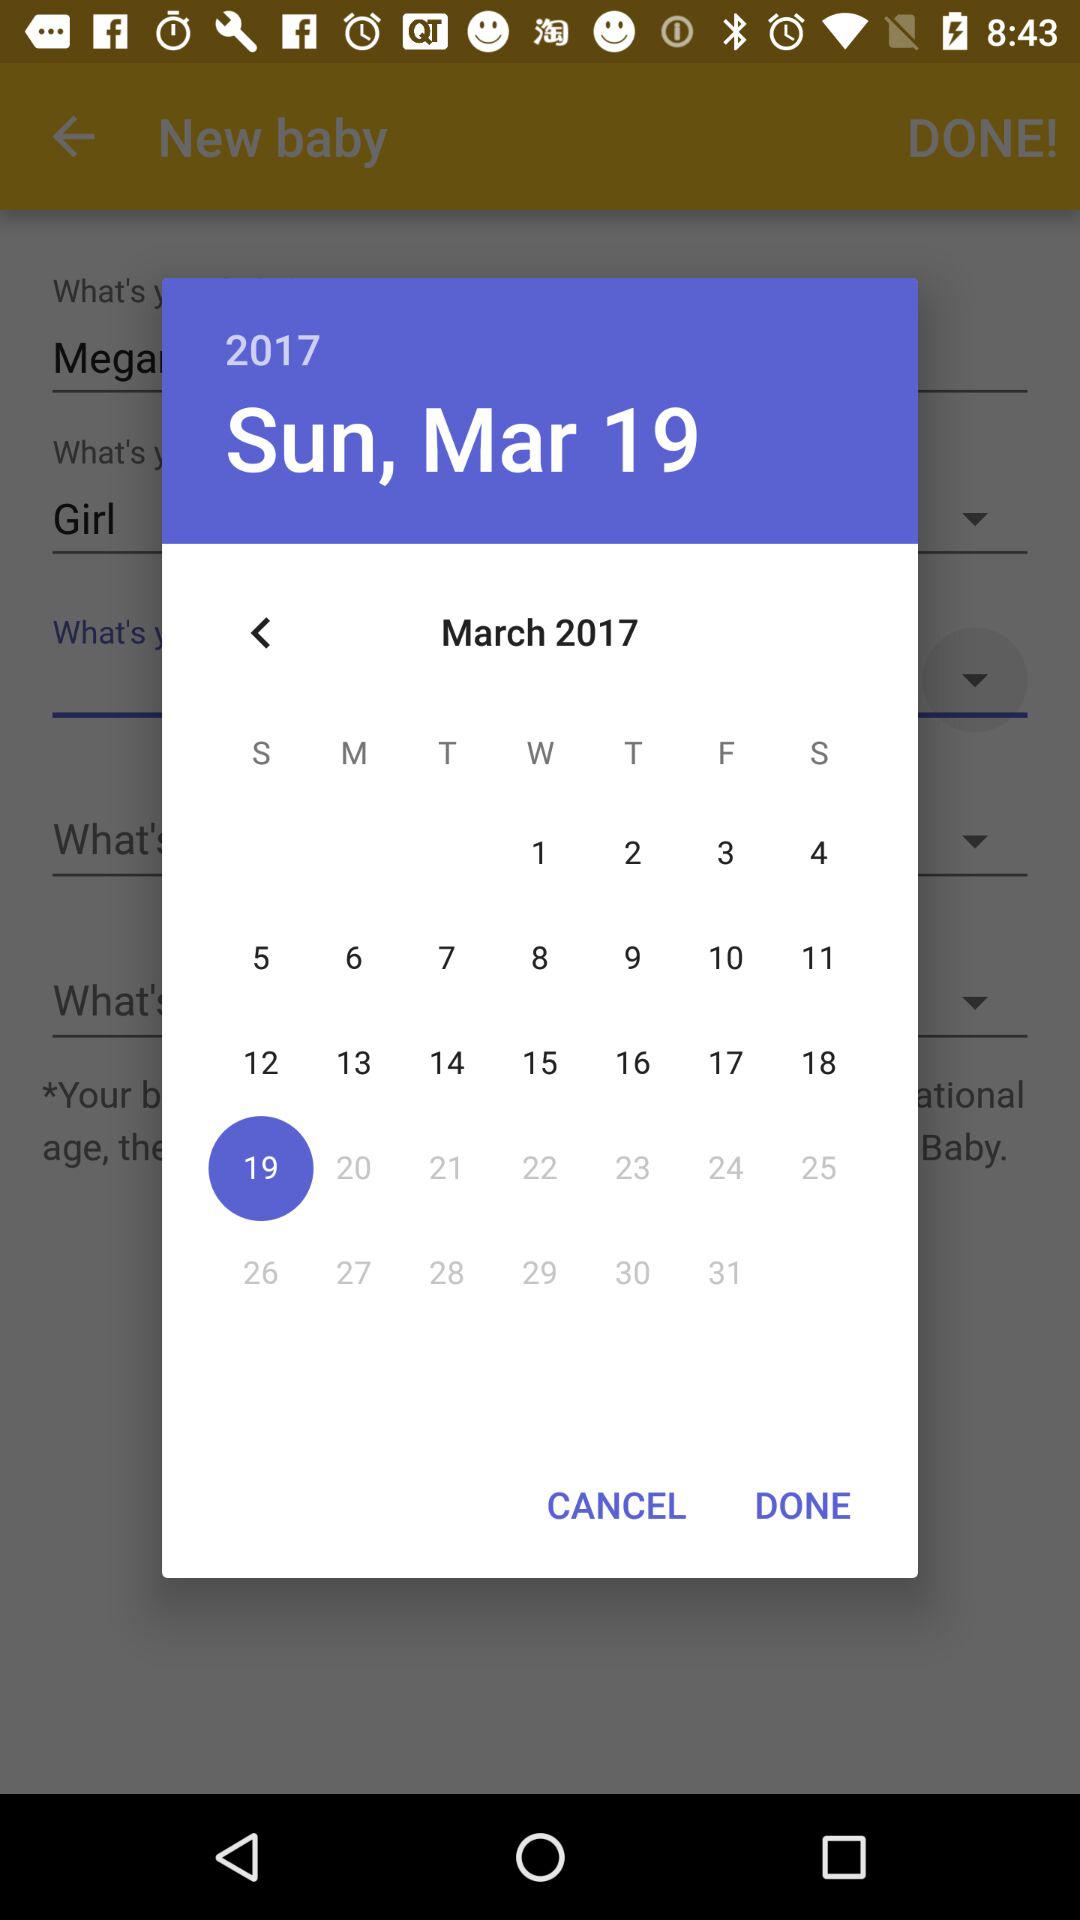 The image size is (1080, 1920). I want to click on open the cancel at the bottom, so click(616, 1504).